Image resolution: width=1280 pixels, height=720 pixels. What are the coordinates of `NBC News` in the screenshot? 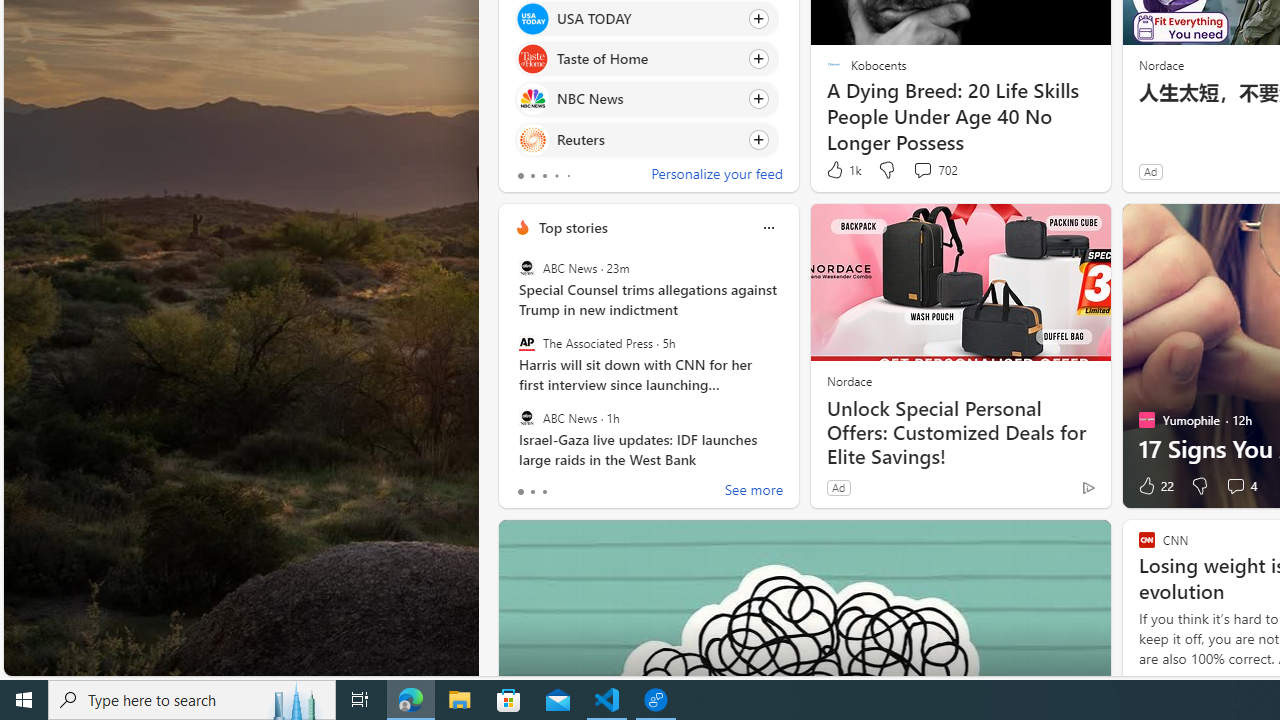 It's located at (532, 98).